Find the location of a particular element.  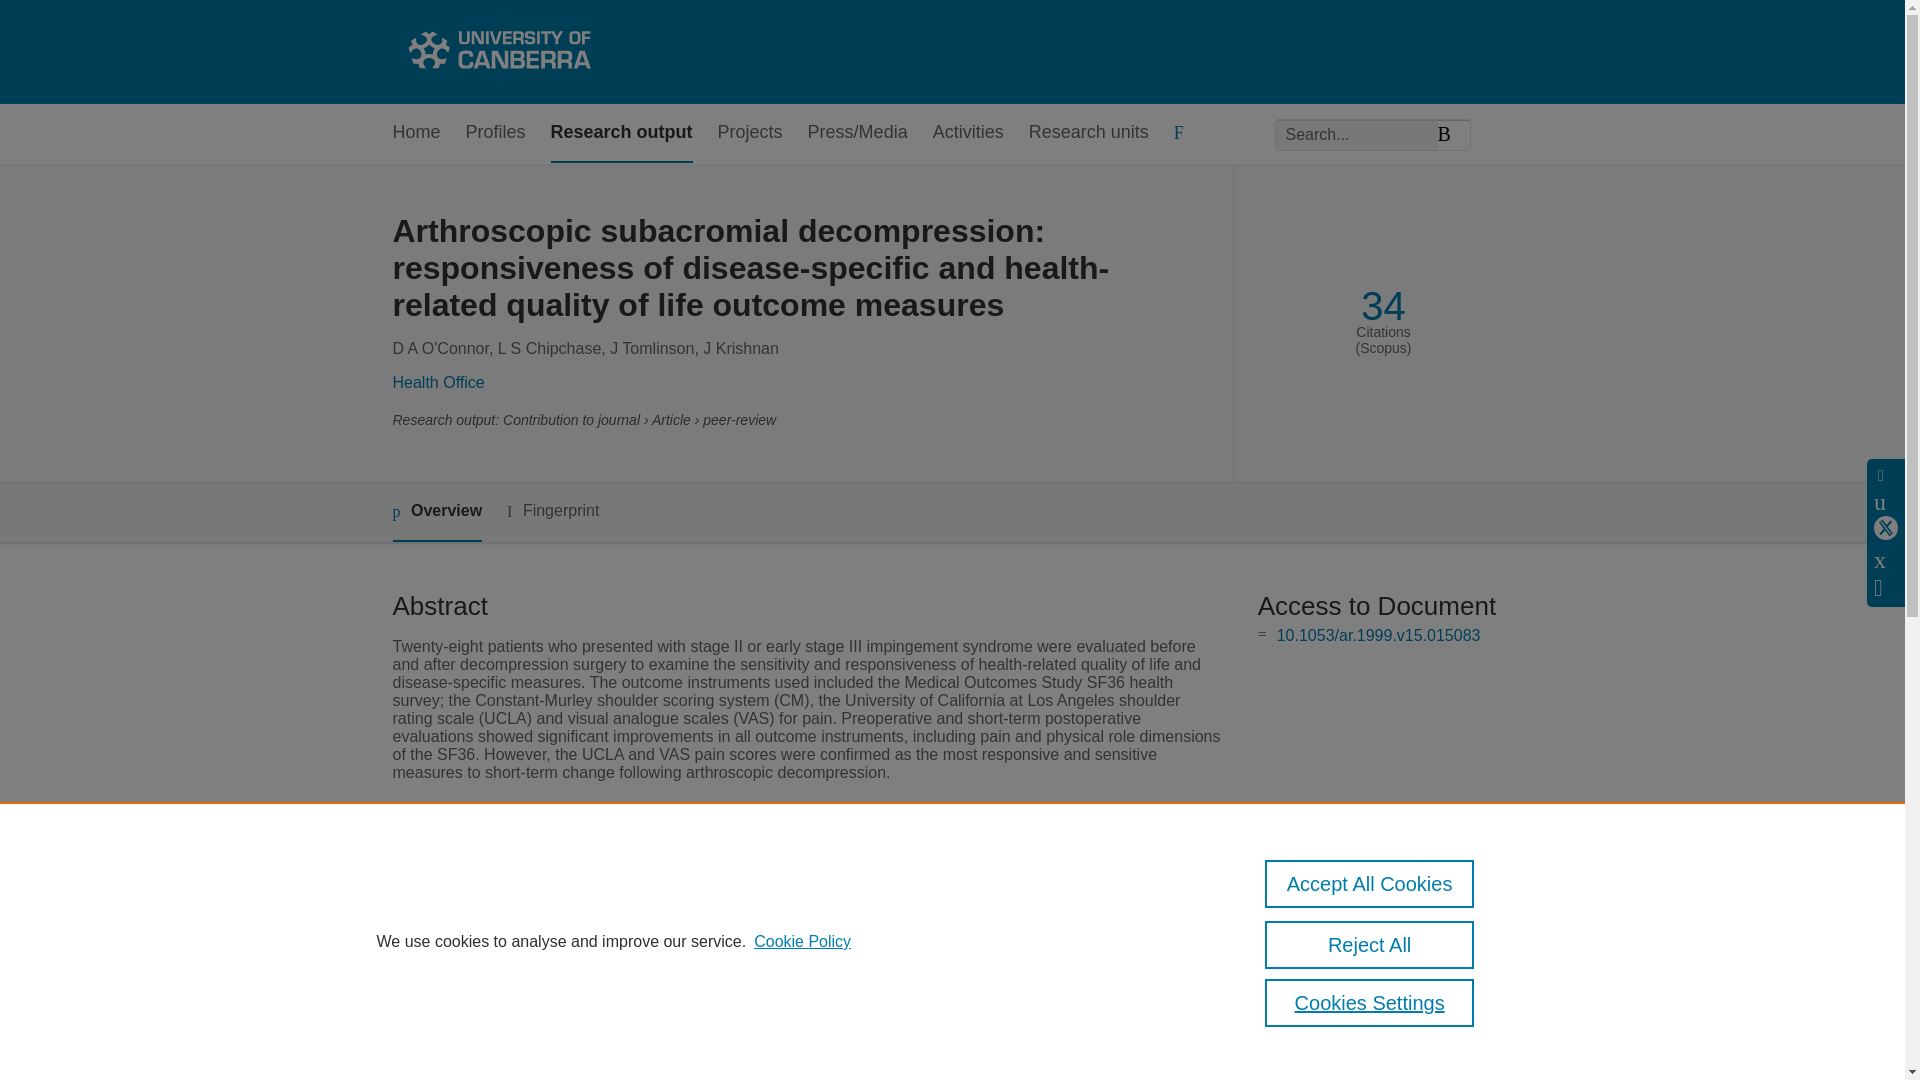

Research output is located at coordinates (622, 133).